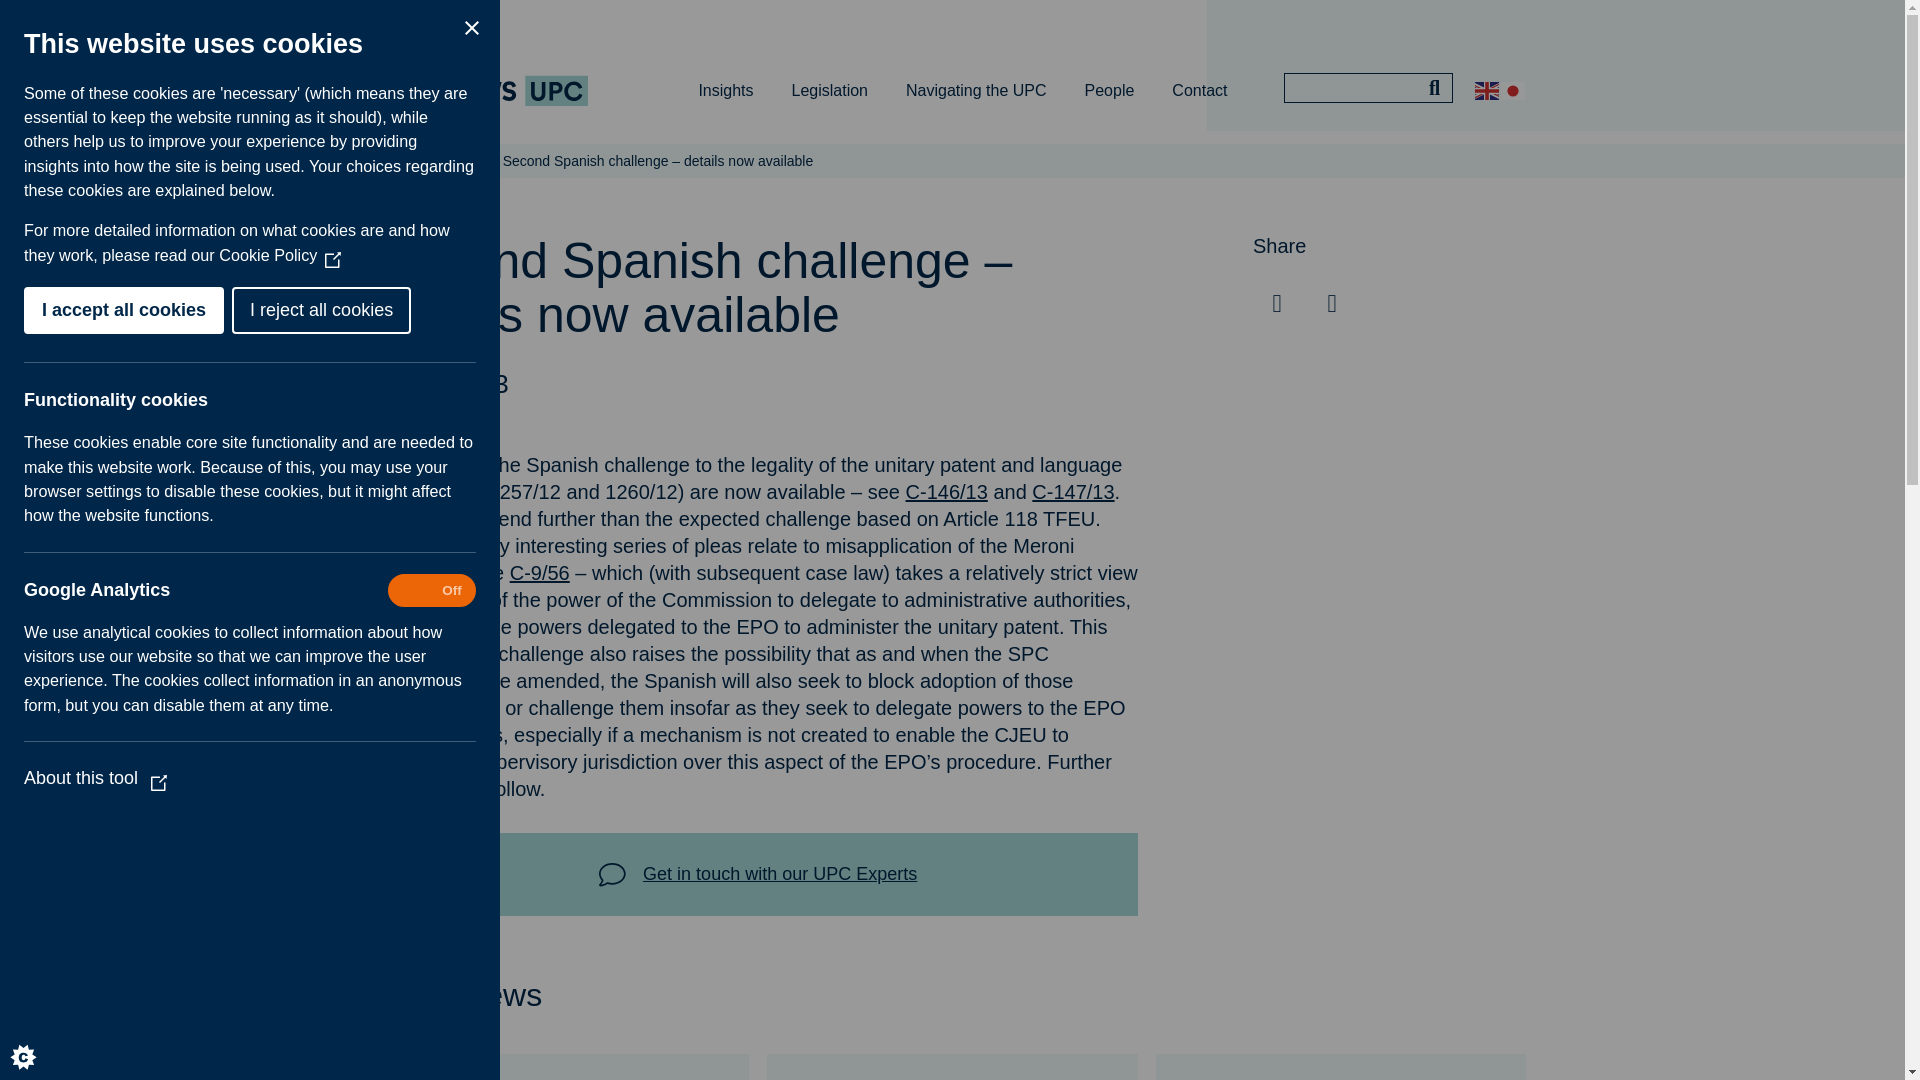 The image size is (1920, 1080). I want to click on Japanese, so click(1512, 88).